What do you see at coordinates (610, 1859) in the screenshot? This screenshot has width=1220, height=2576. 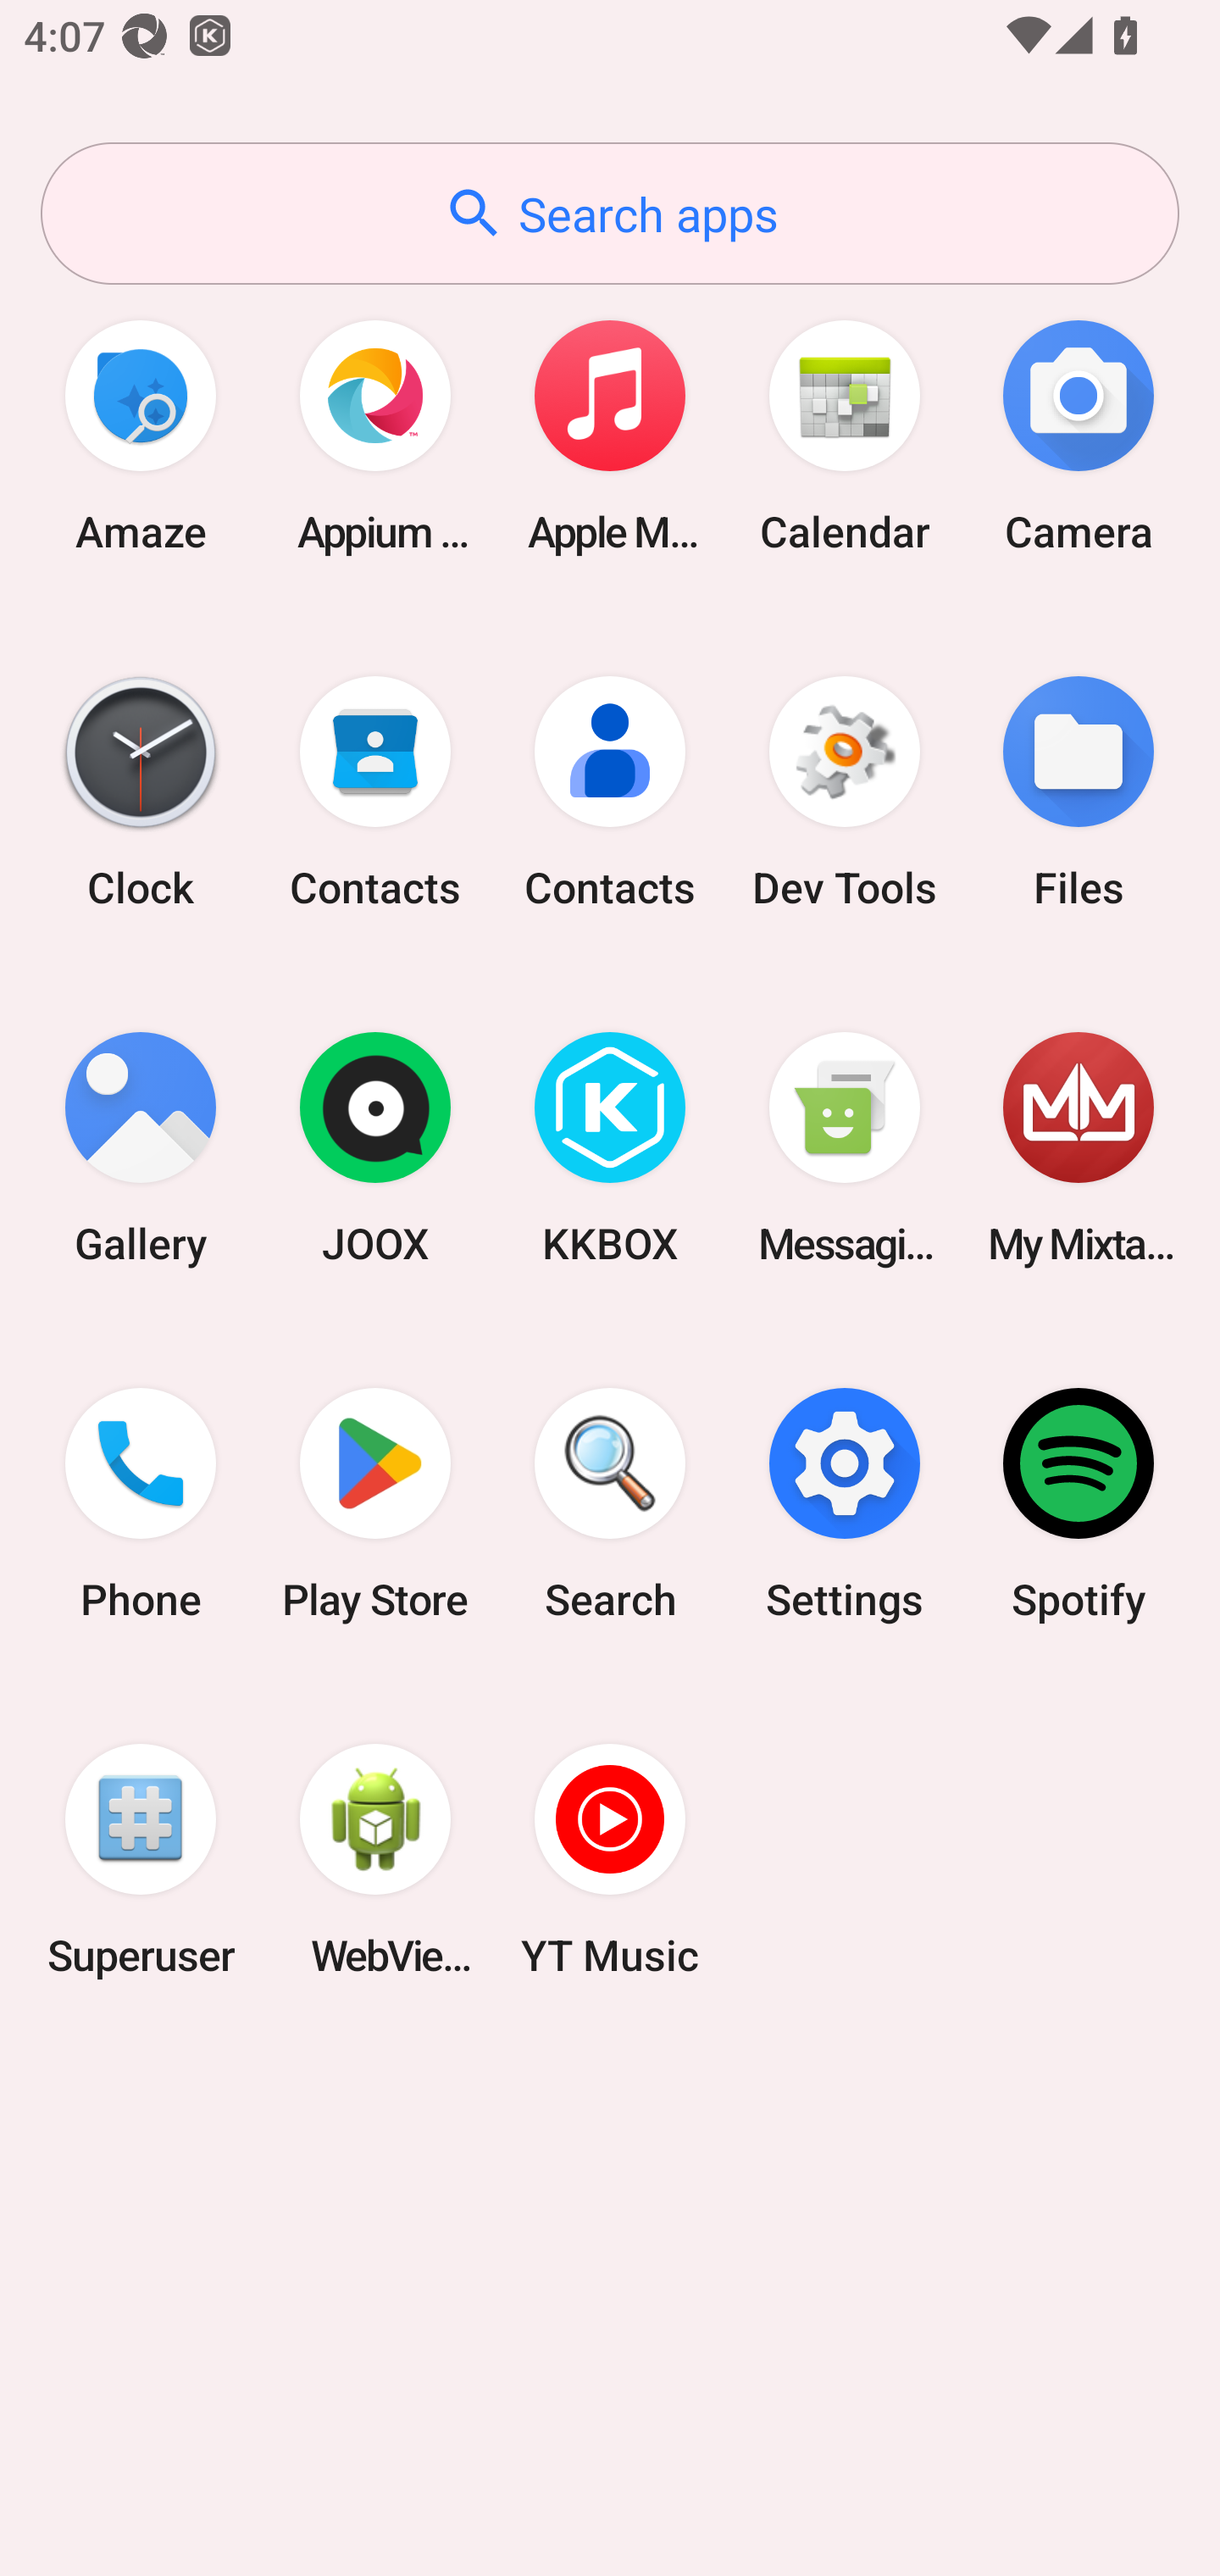 I see `YT Music` at bounding box center [610, 1859].